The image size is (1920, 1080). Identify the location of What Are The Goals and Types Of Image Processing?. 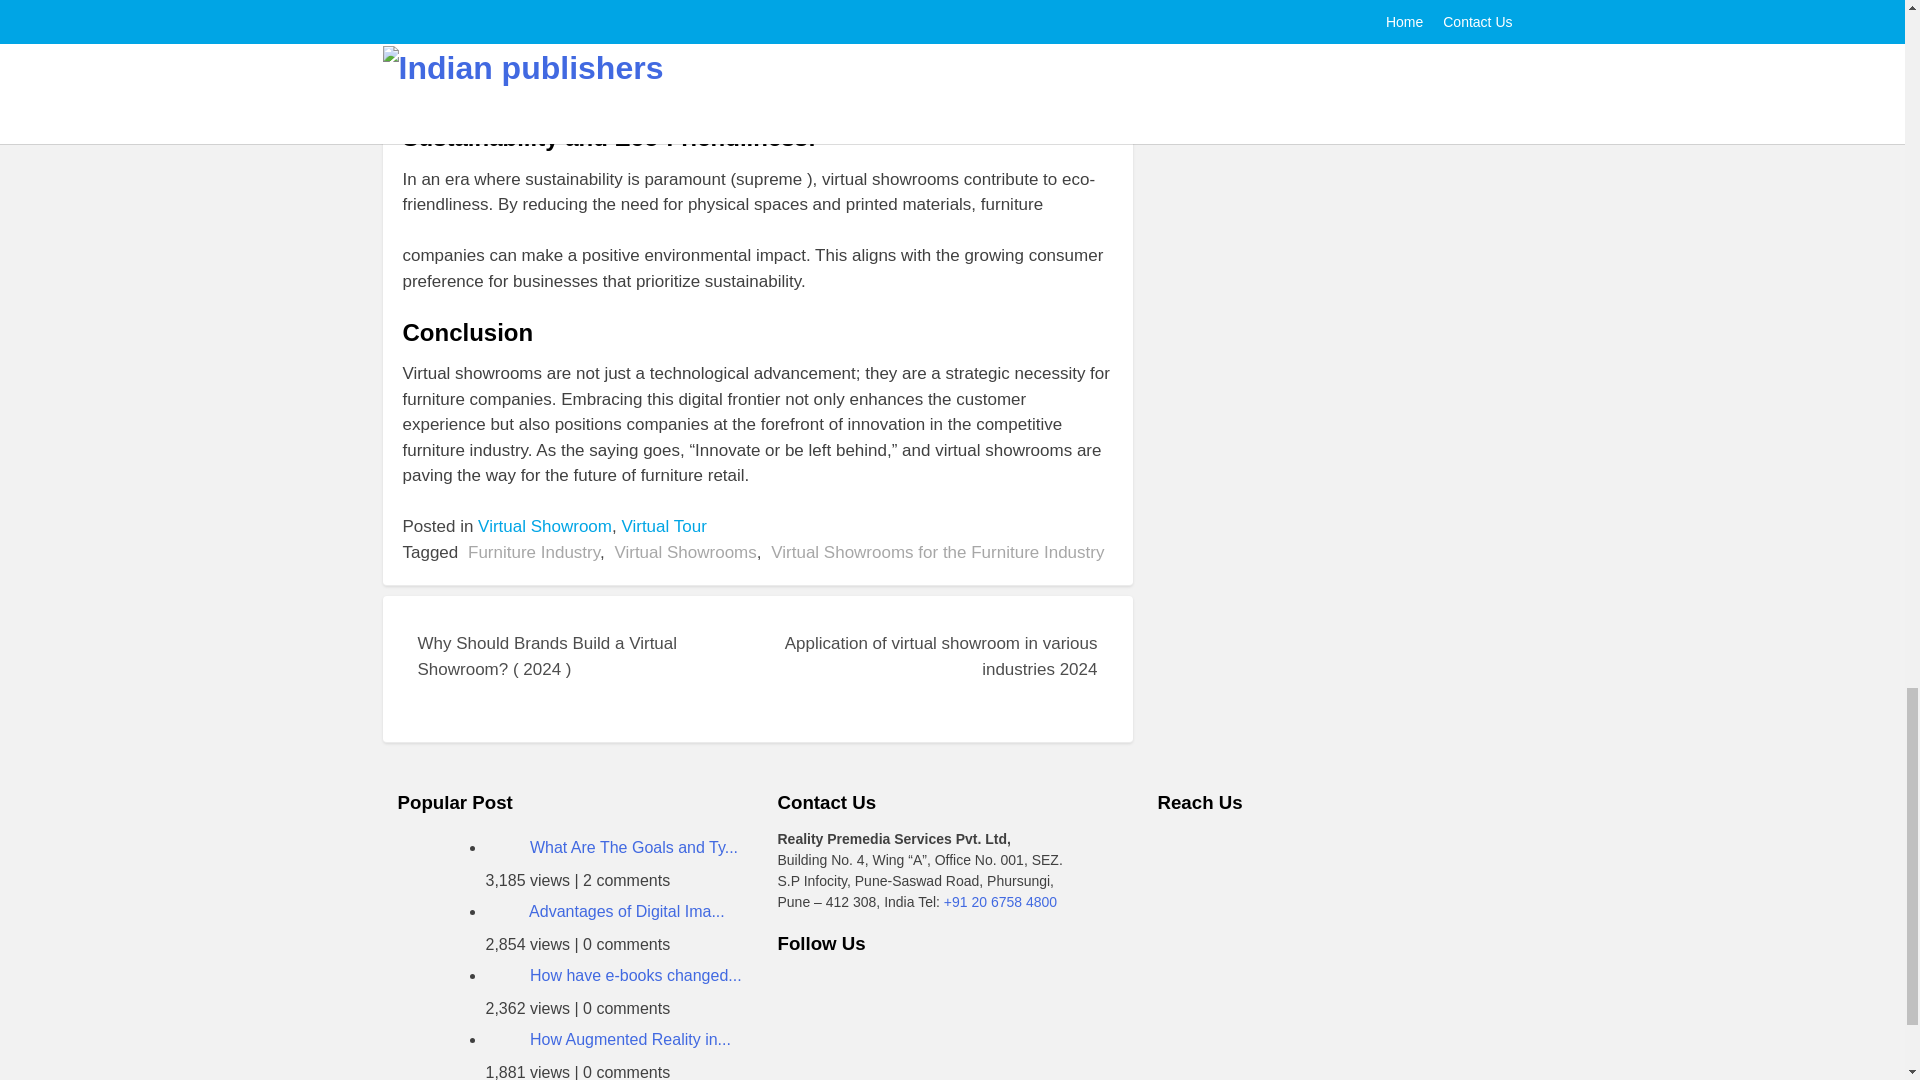
(633, 848).